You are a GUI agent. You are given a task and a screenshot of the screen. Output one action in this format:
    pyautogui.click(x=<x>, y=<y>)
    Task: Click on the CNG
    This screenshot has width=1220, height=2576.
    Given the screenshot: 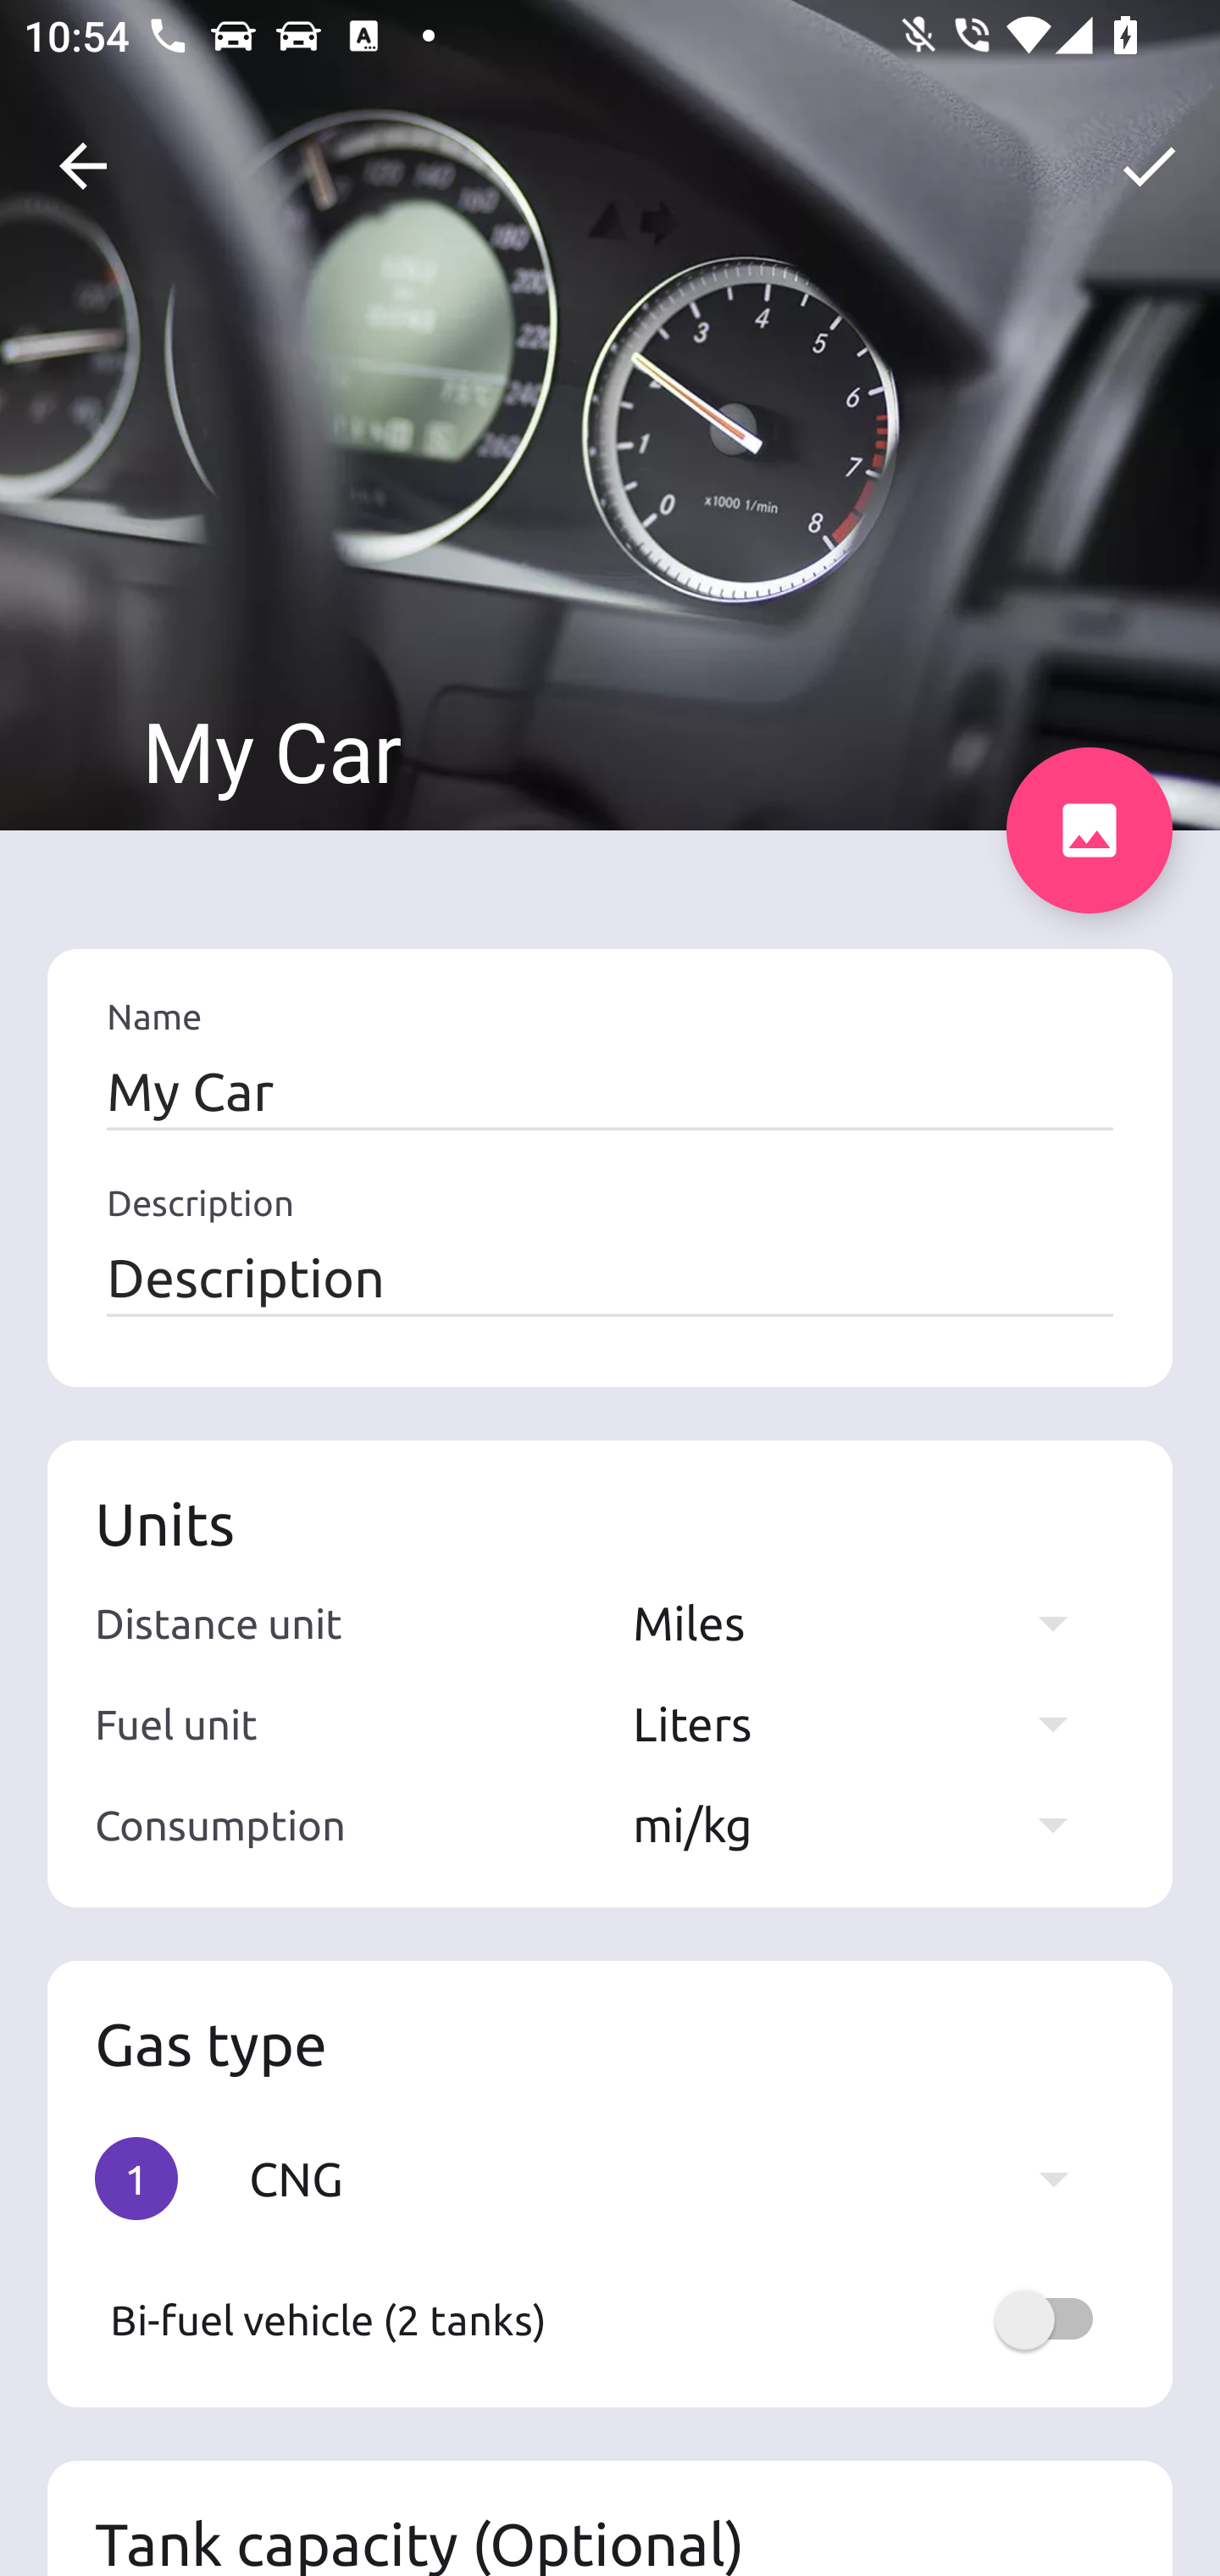 What is the action you would take?
    pyautogui.click(x=674, y=2178)
    